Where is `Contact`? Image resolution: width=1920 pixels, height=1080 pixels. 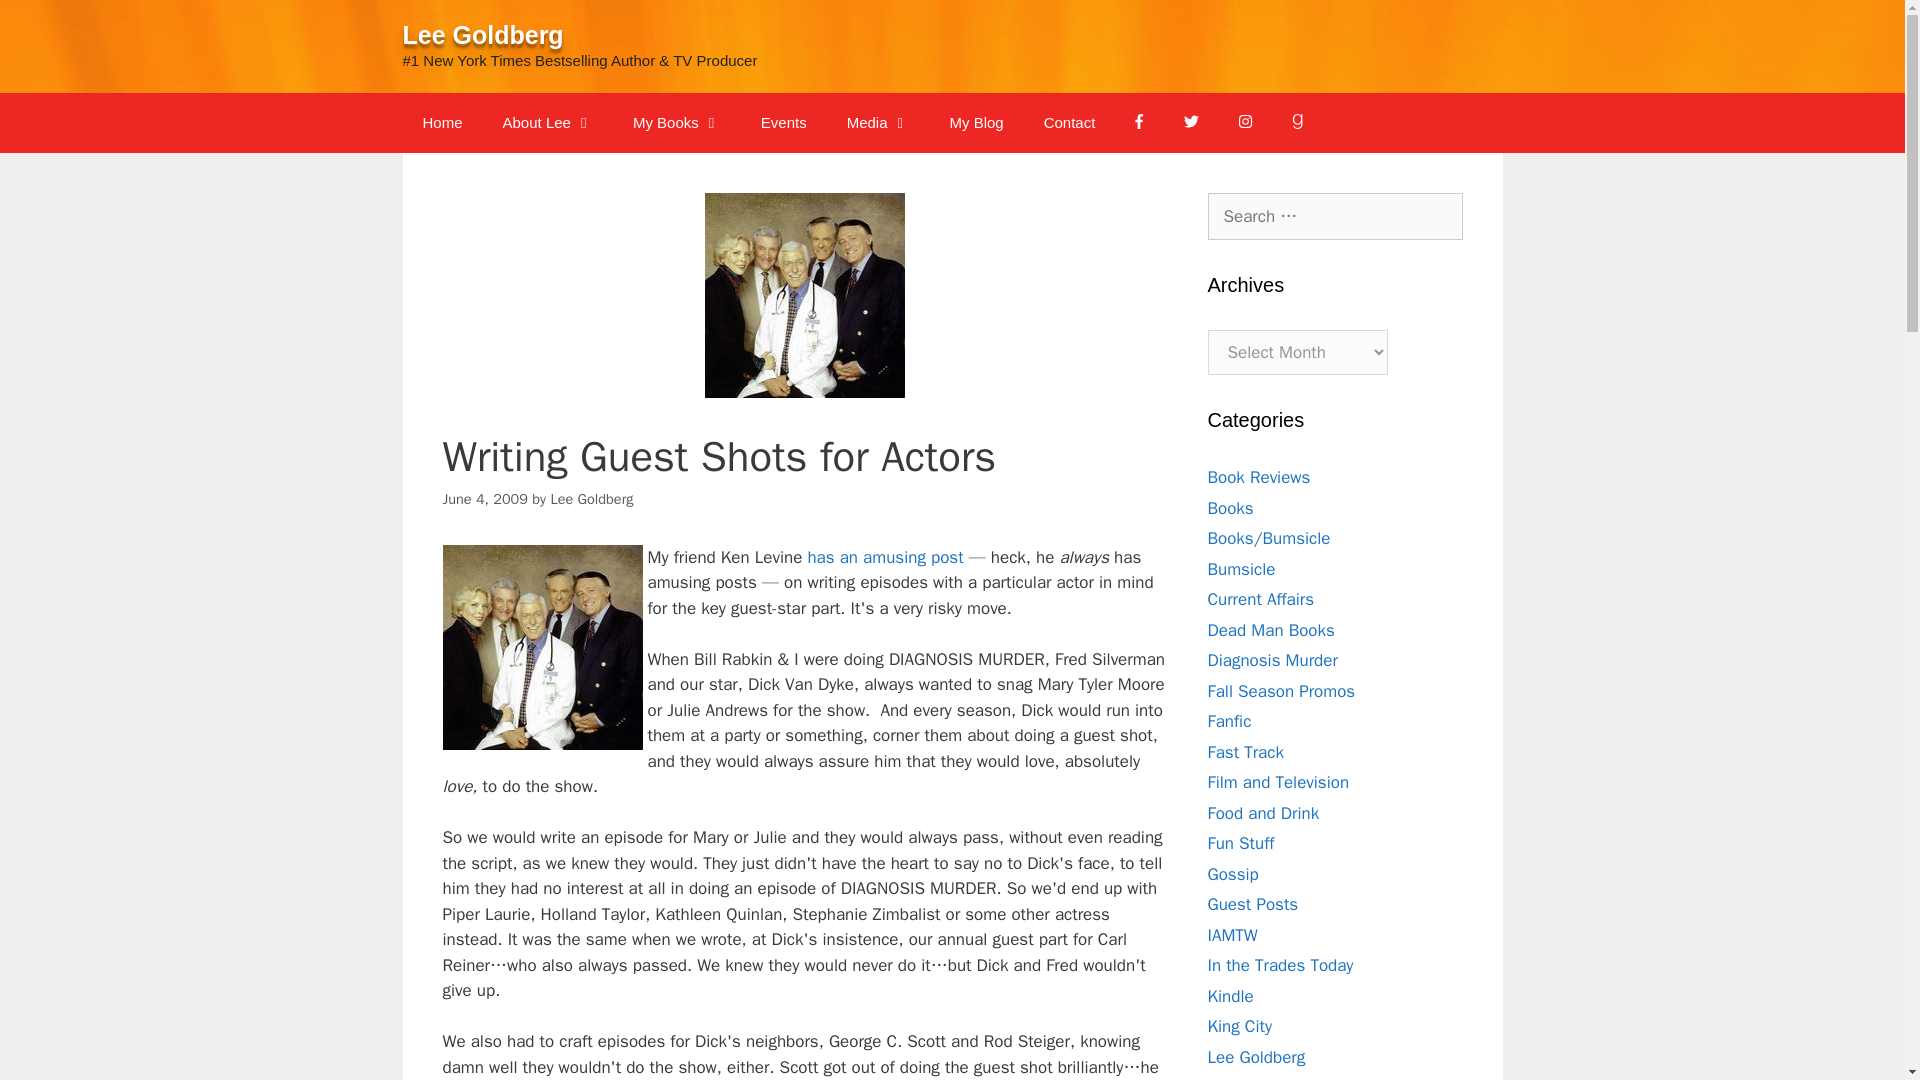
Contact is located at coordinates (1069, 122).